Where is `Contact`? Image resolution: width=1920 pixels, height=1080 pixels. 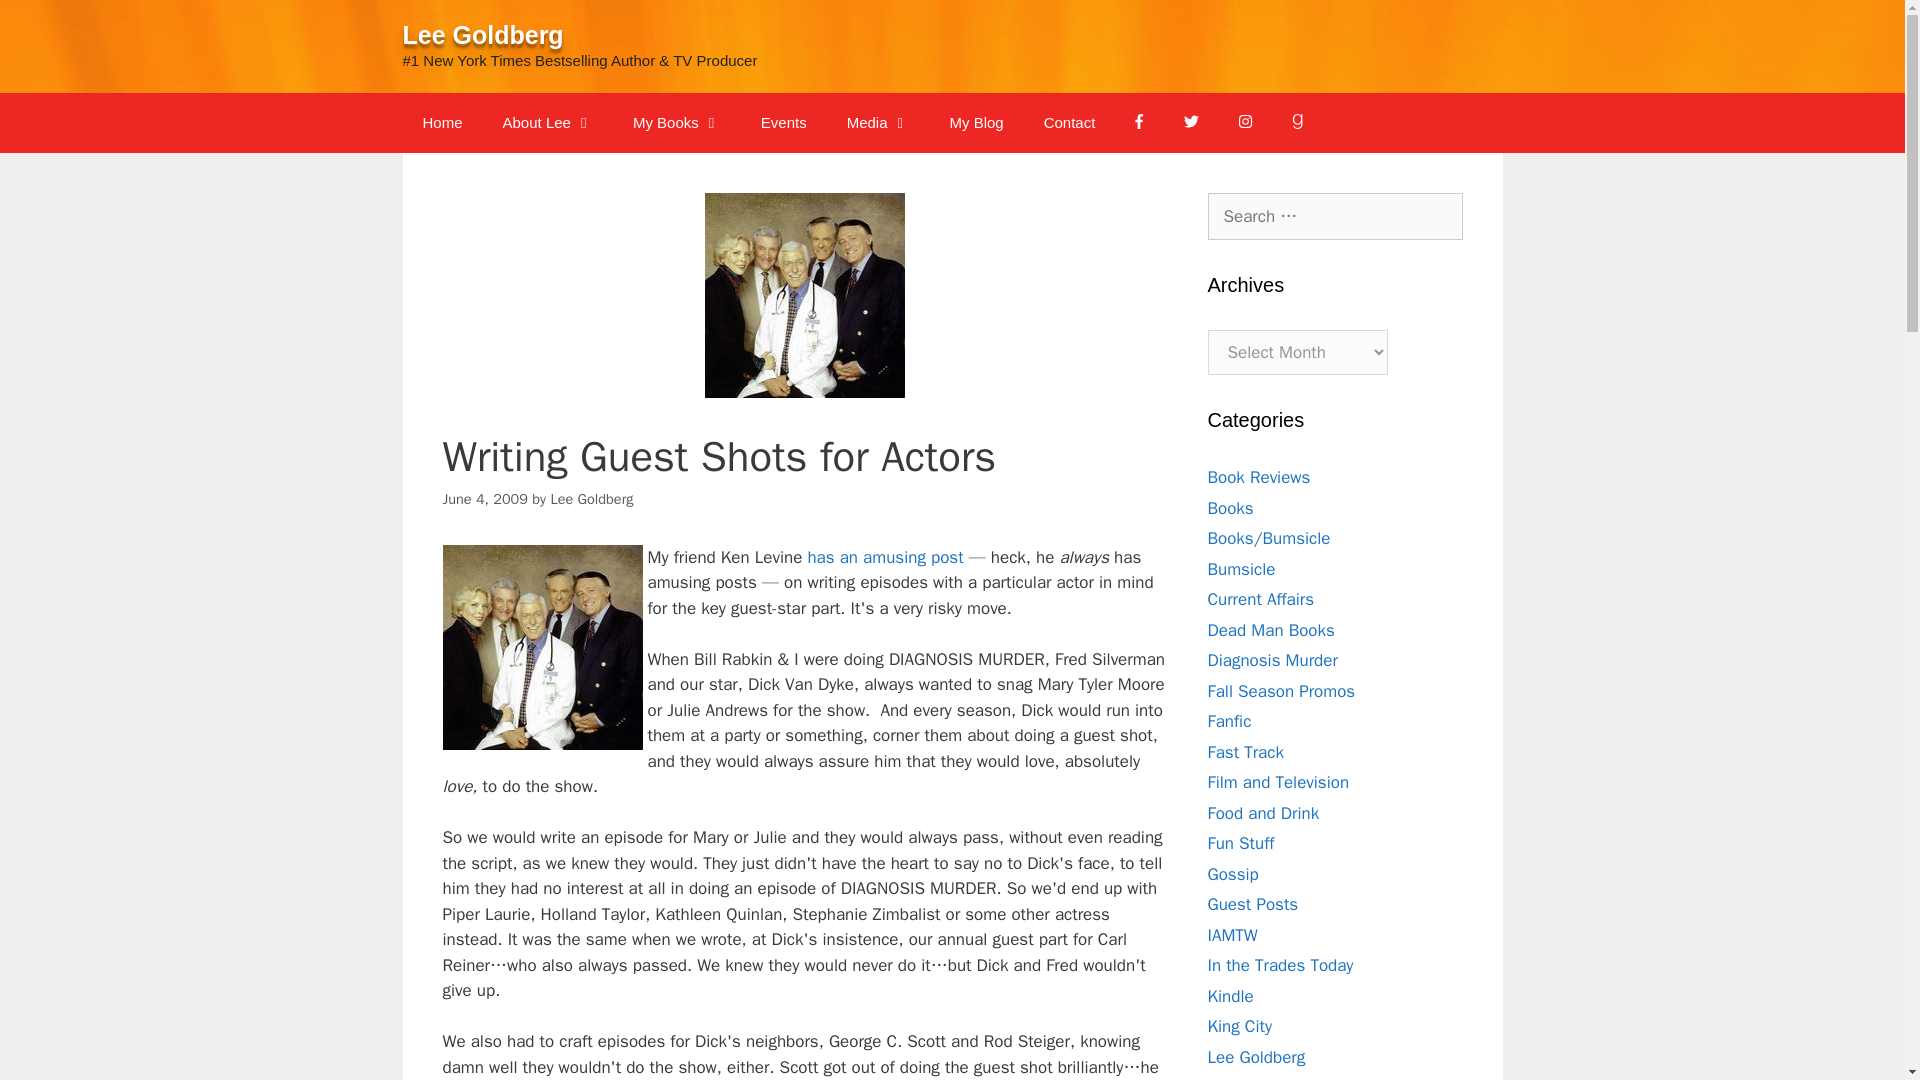
Contact is located at coordinates (1069, 122).